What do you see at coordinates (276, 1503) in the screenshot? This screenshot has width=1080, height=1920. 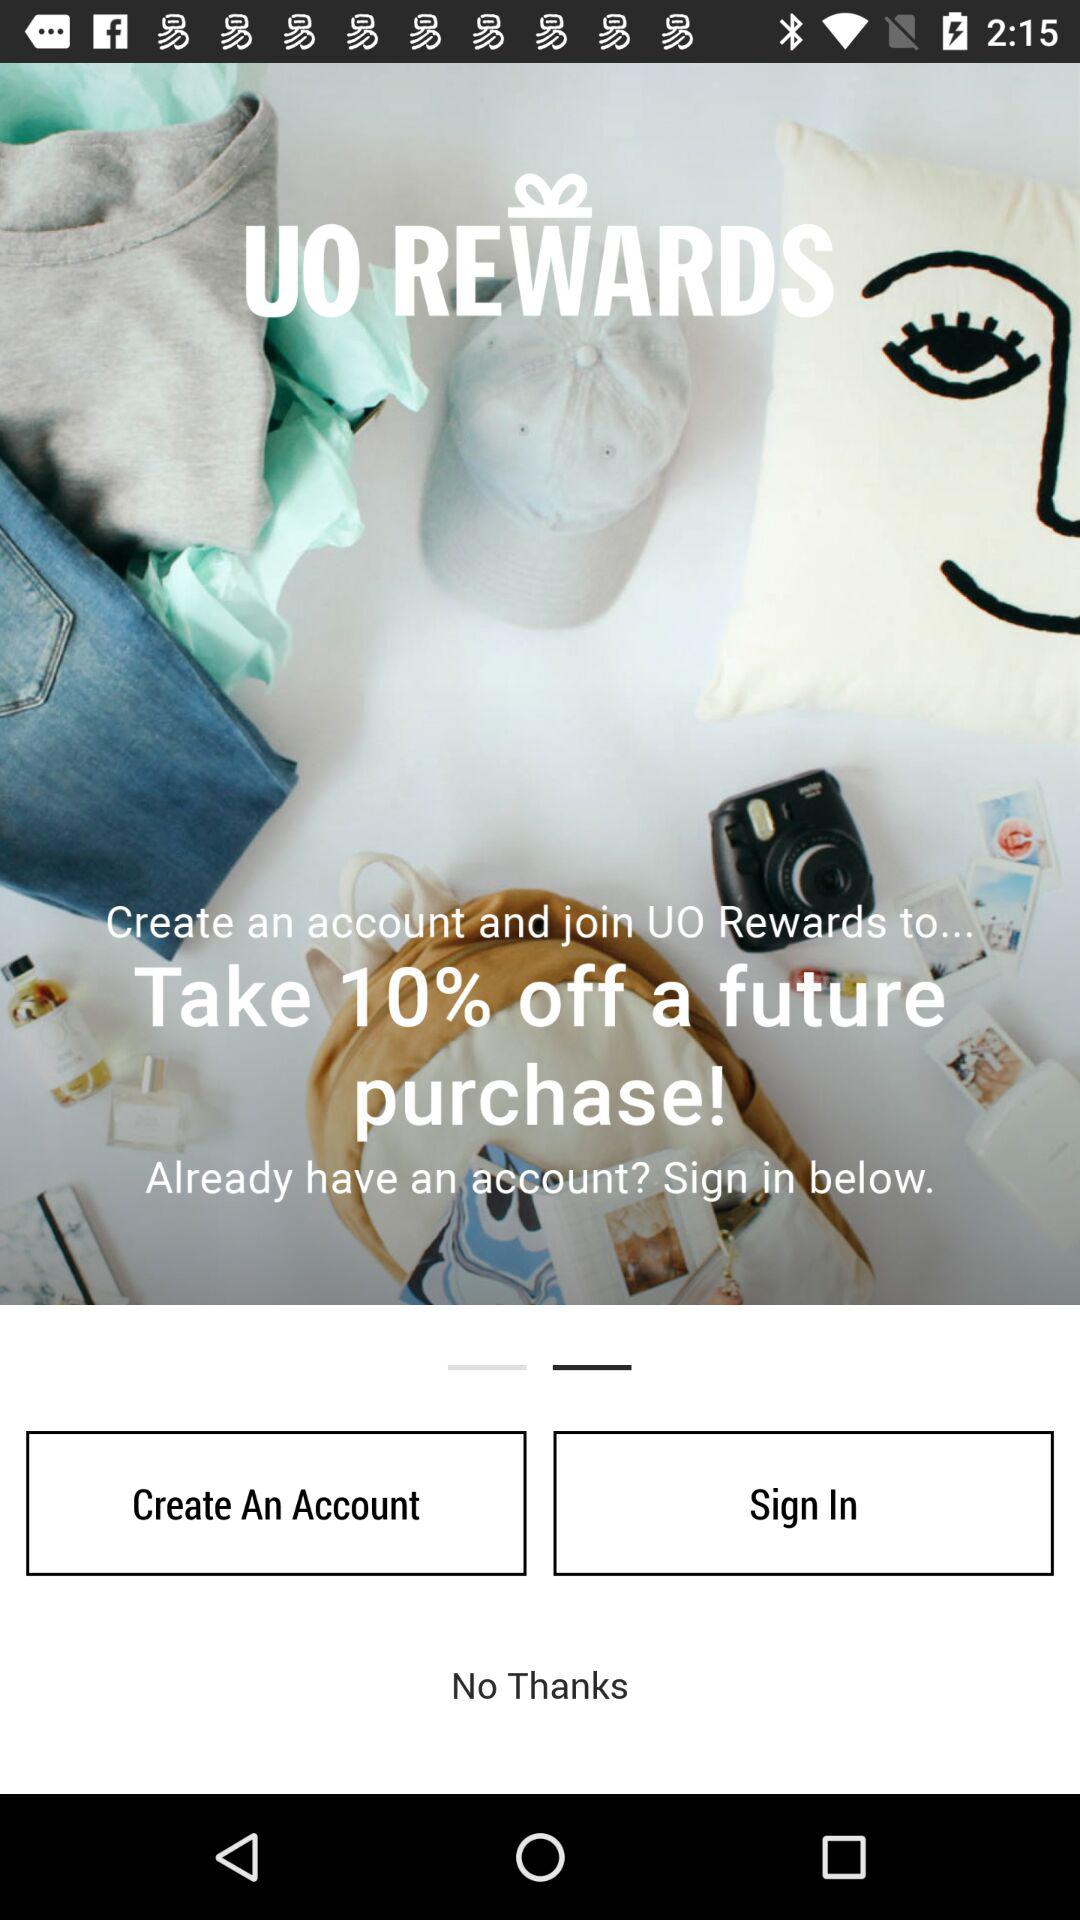 I see `press icon next to sign in item` at bounding box center [276, 1503].